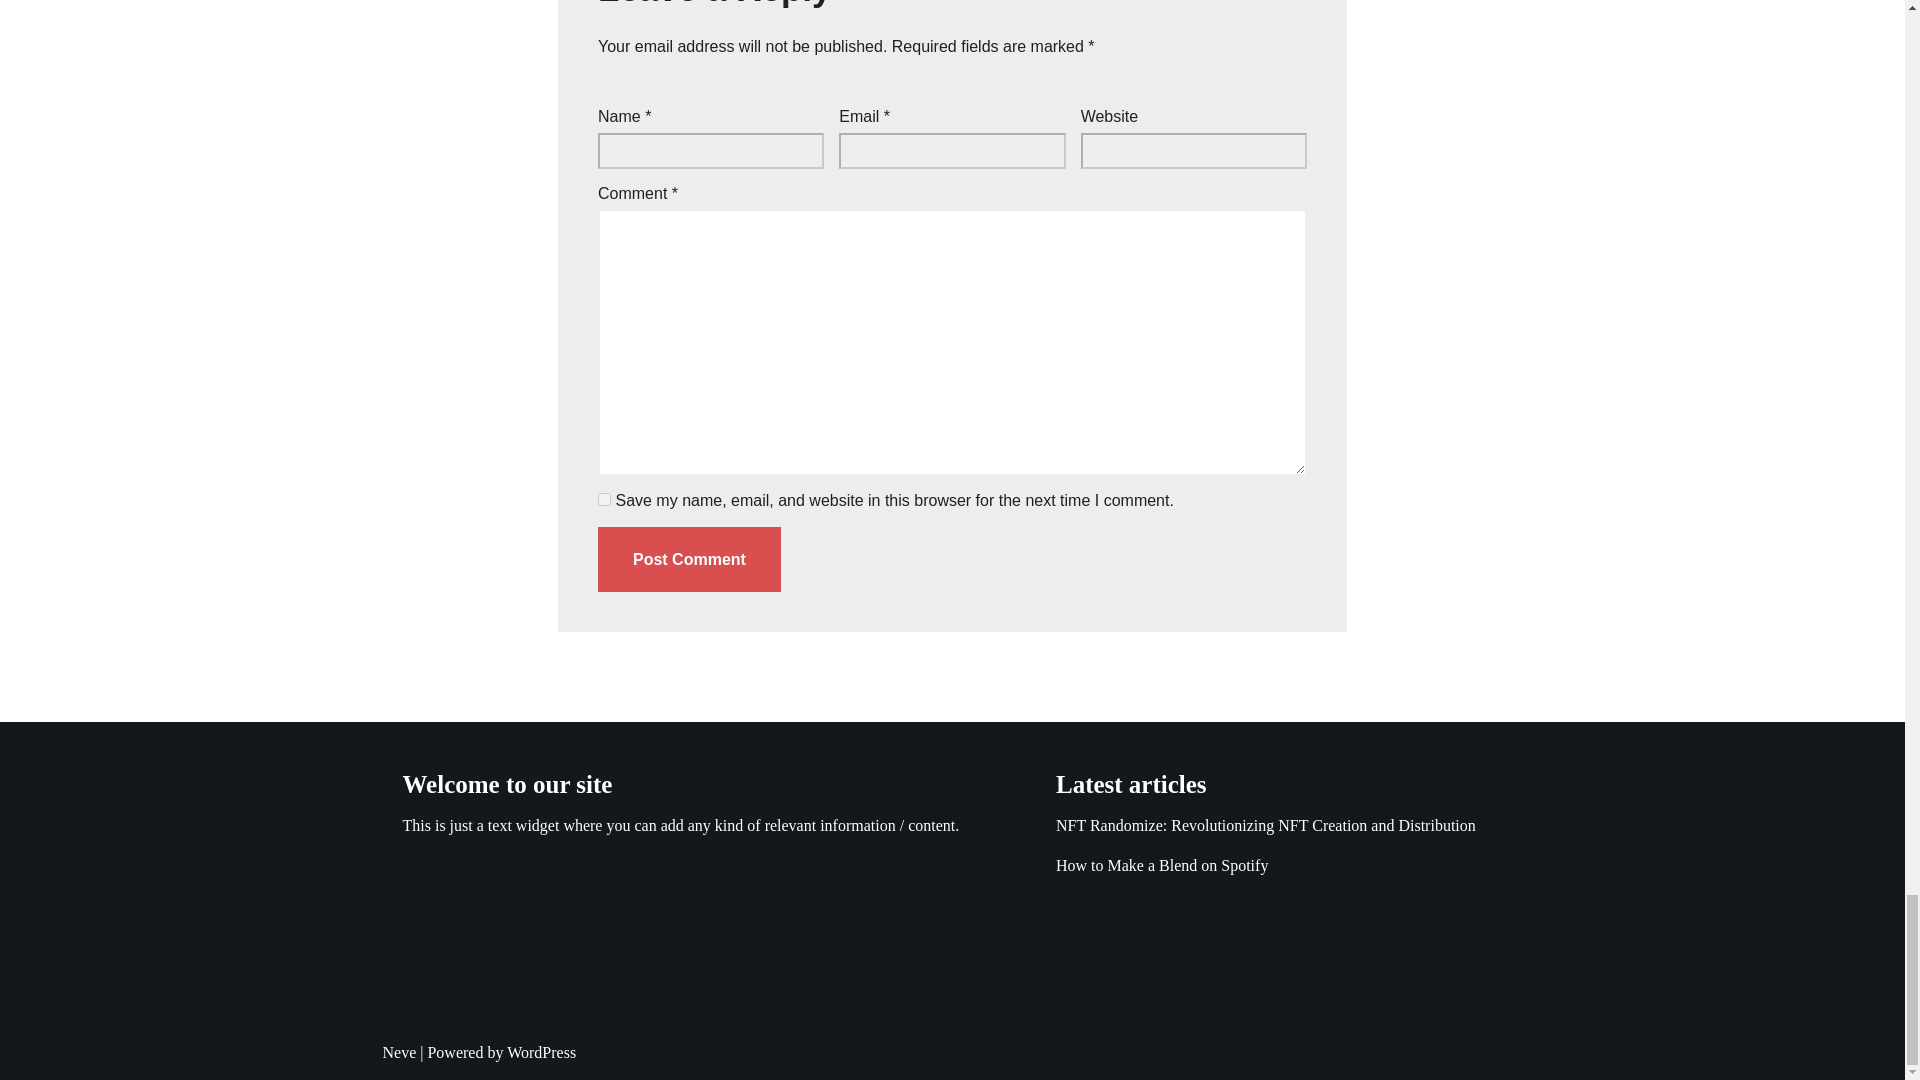  Describe the element at coordinates (604, 499) in the screenshot. I see `yes` at that location.